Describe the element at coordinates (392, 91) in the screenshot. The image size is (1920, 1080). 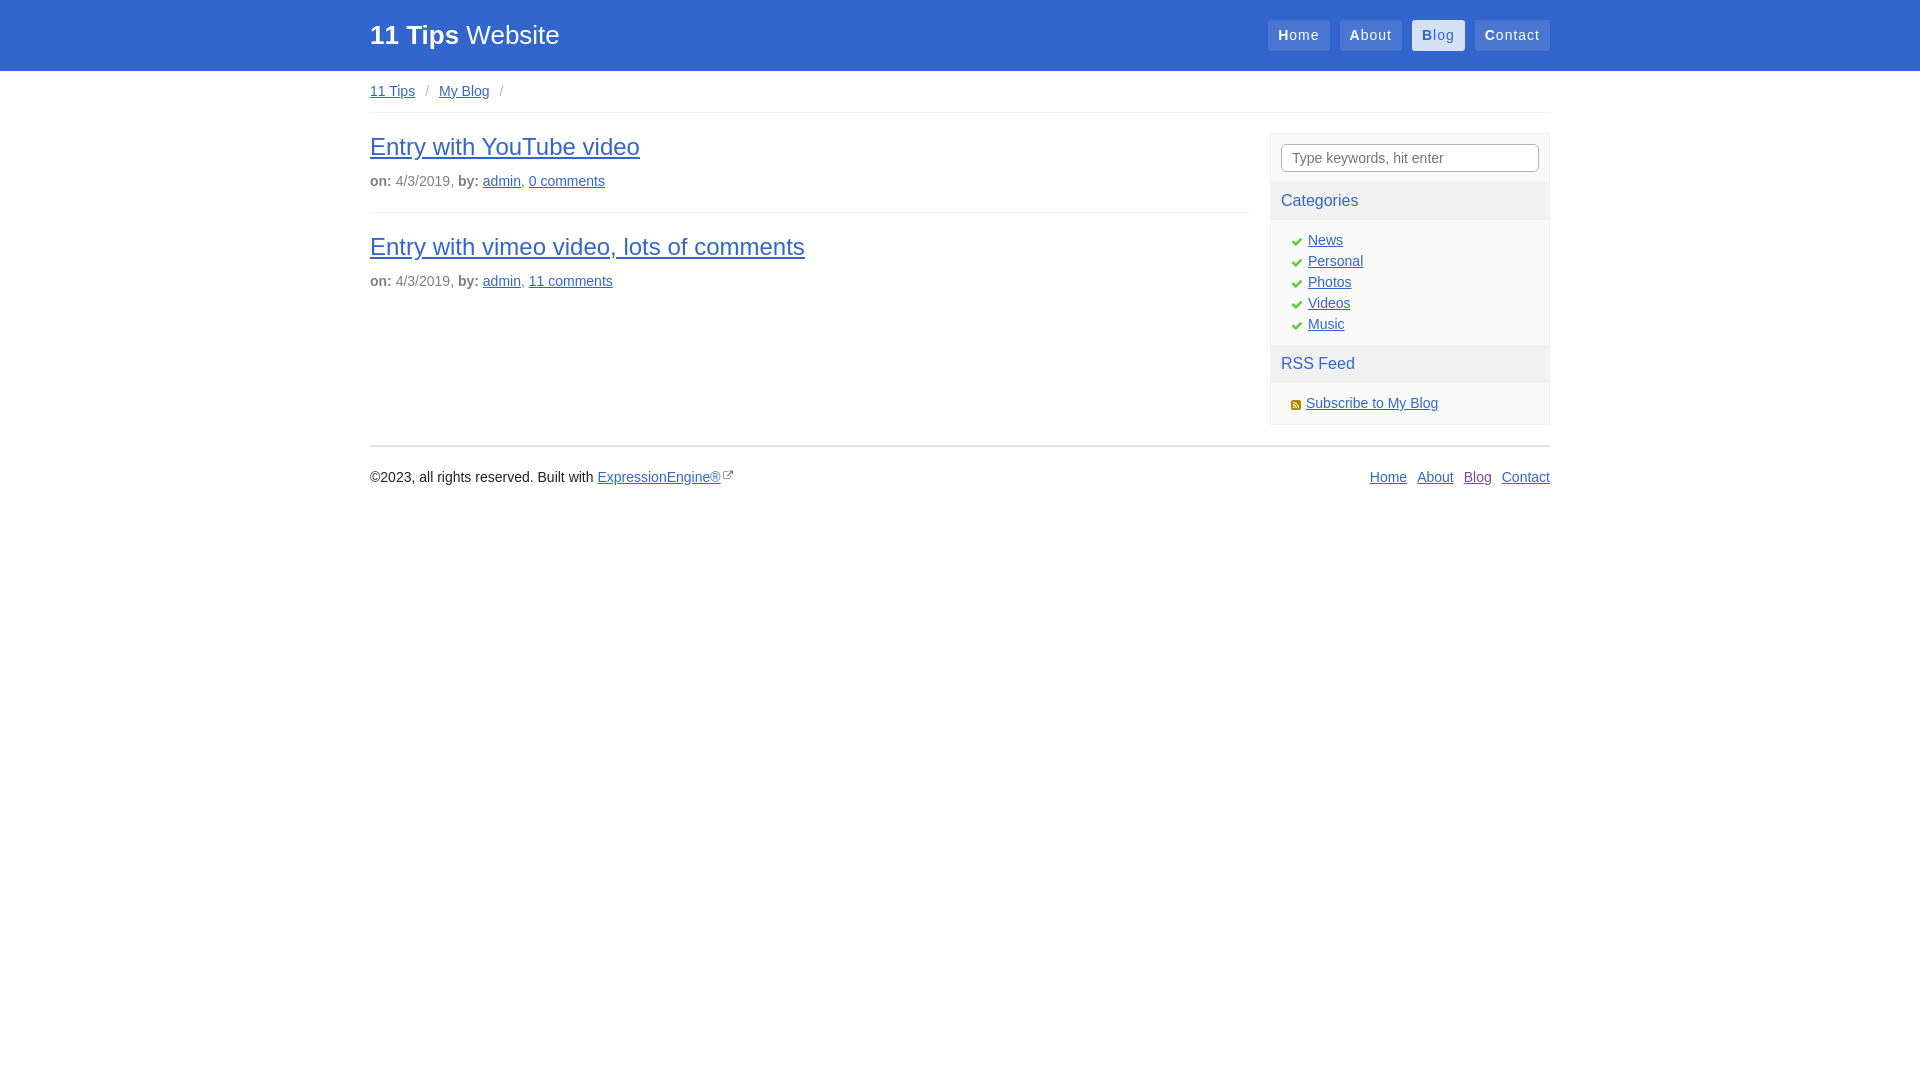
I see `11 Tips` at that location.